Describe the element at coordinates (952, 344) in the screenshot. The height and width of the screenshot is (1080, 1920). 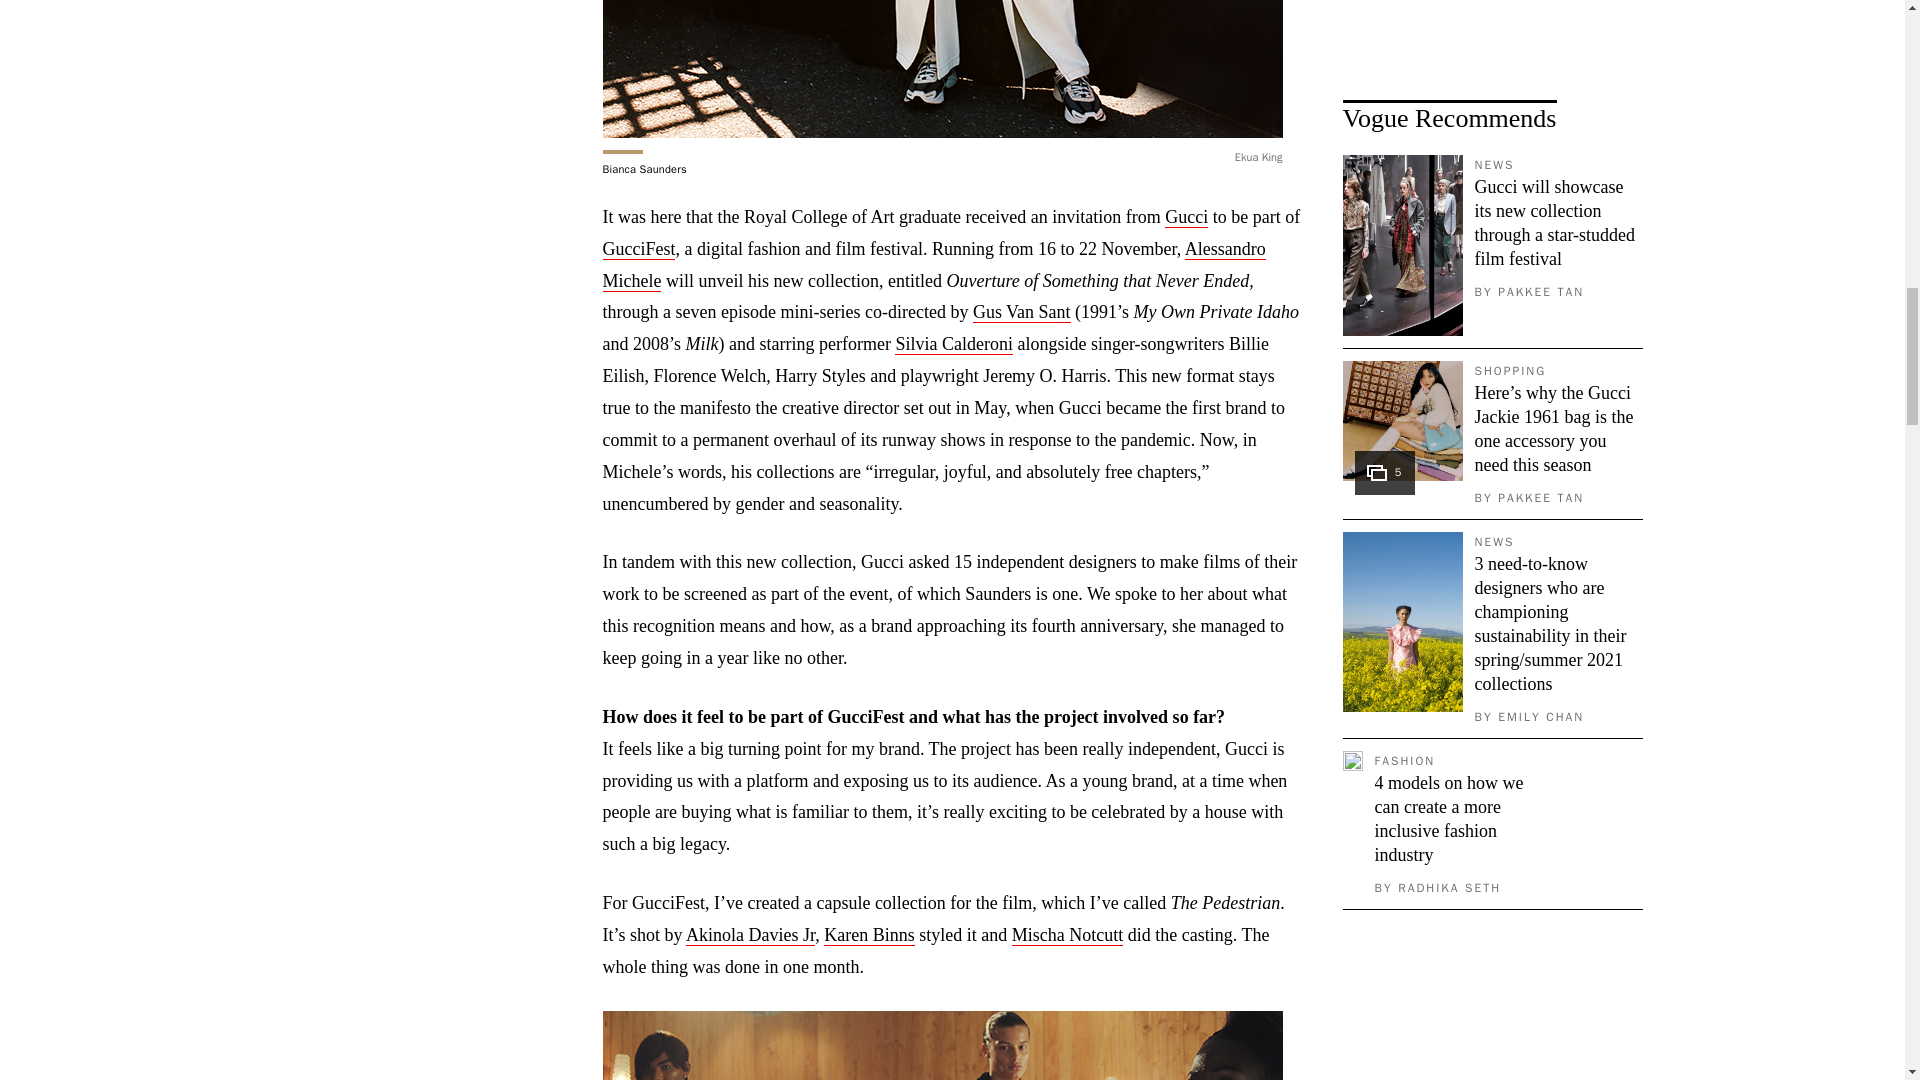
I see `Silvia Calderoni` at that location.